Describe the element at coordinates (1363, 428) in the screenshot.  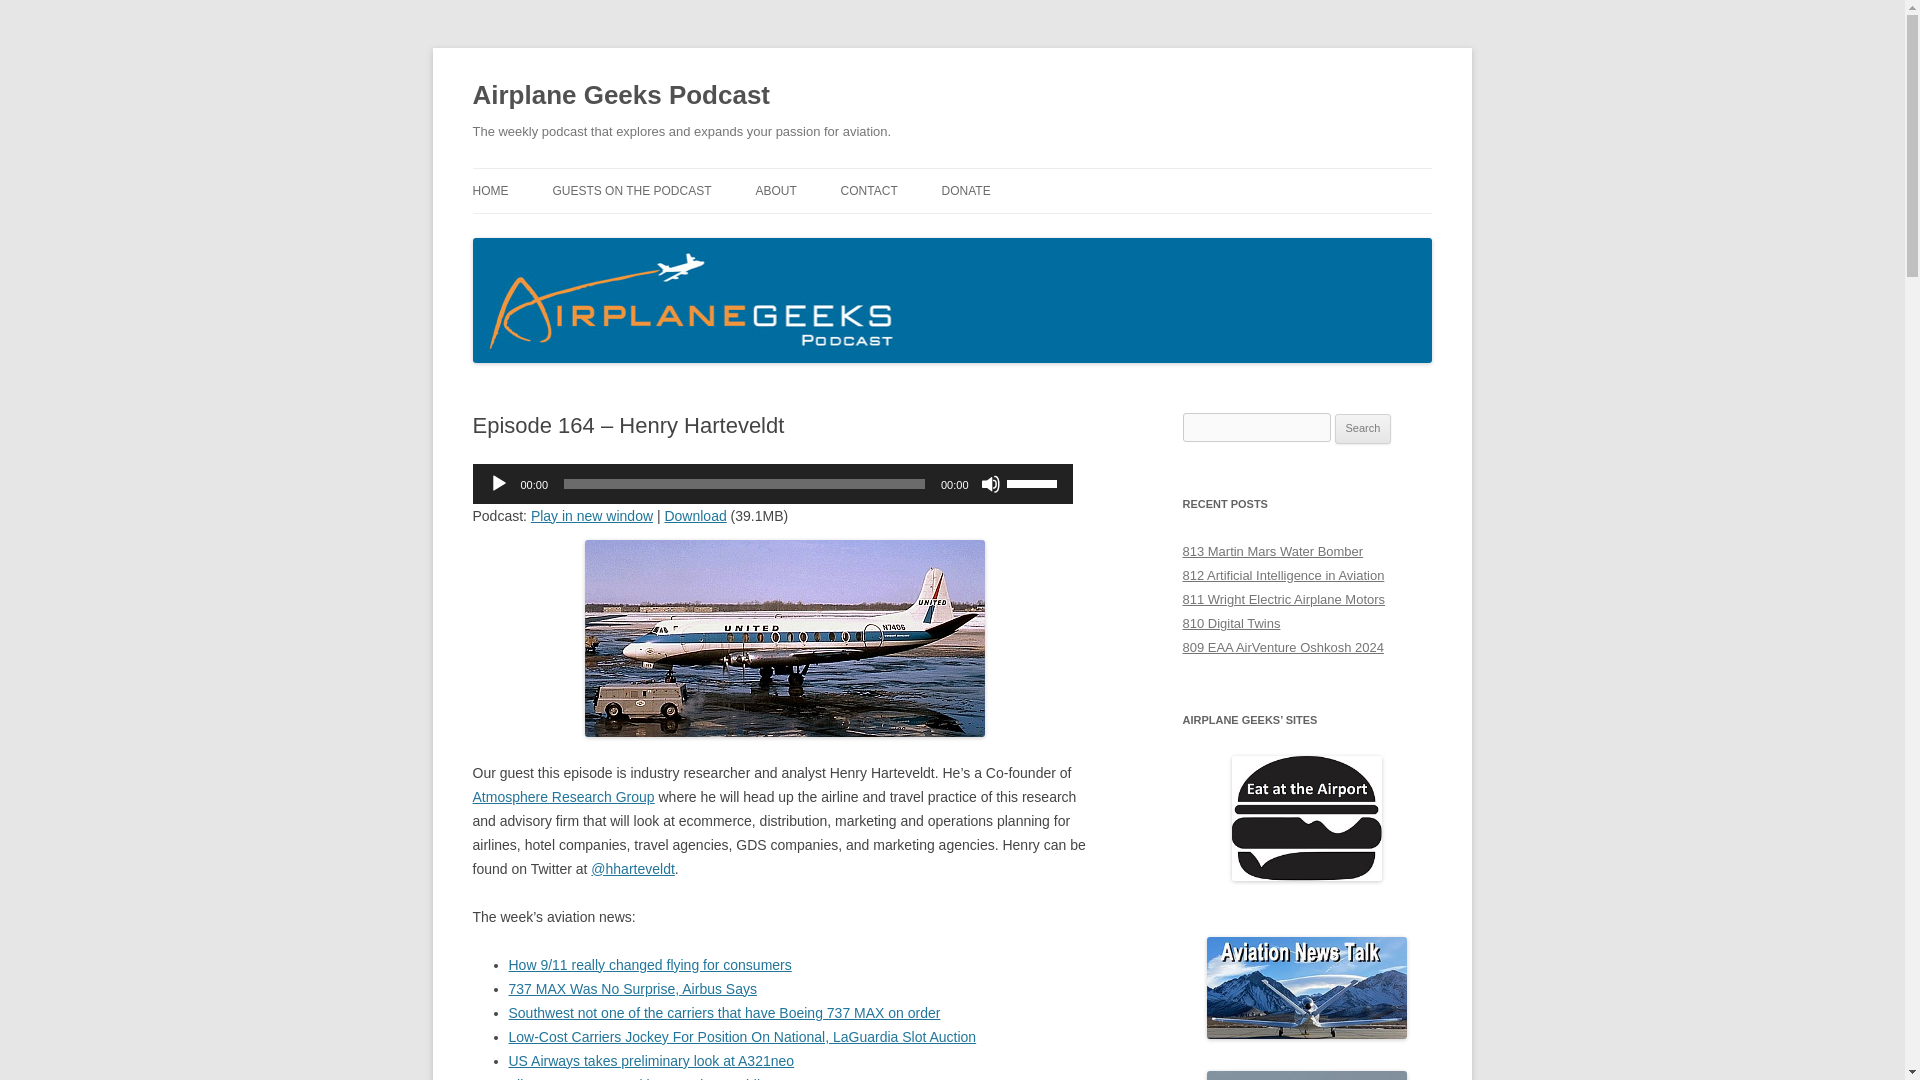
I see `Search` at that location.